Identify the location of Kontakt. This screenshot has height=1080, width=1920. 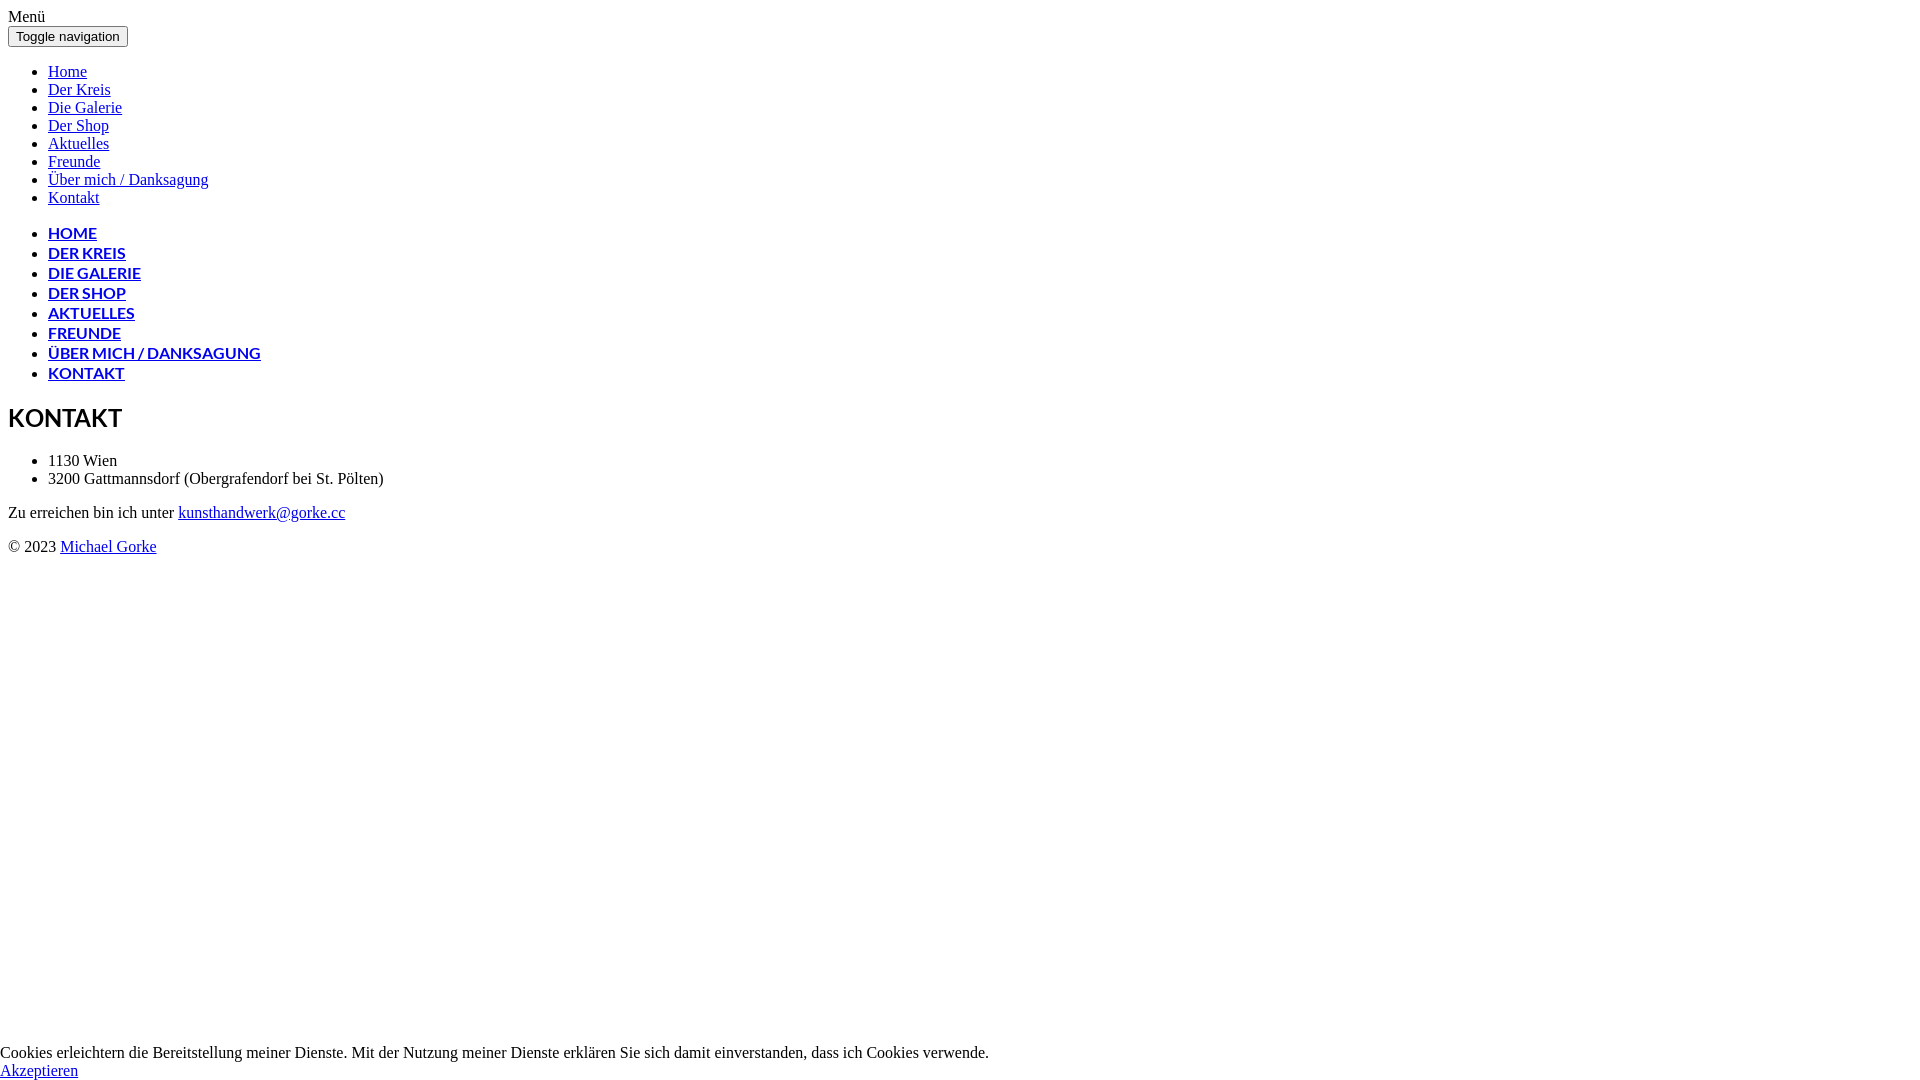
(74, 198).